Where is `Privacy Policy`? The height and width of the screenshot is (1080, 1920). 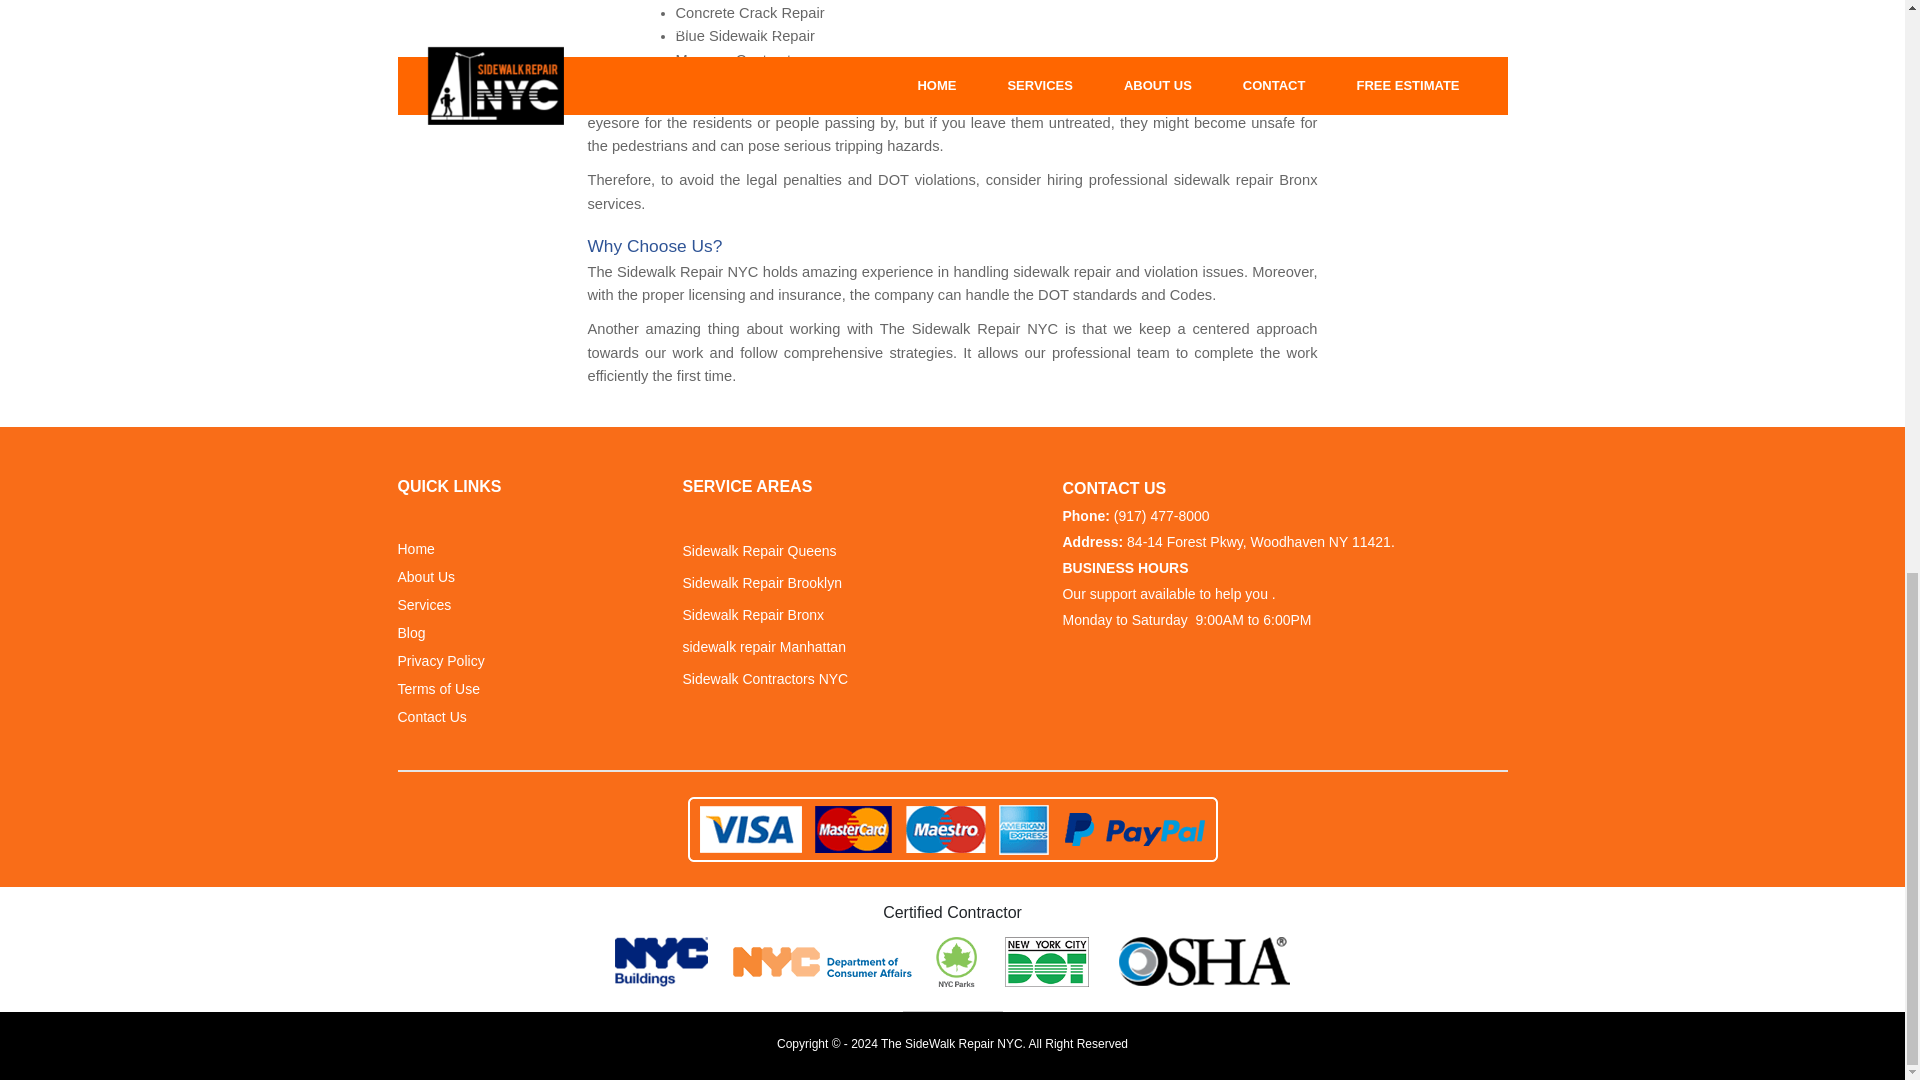 Privacy Policy is located at coordinates (441, 661).